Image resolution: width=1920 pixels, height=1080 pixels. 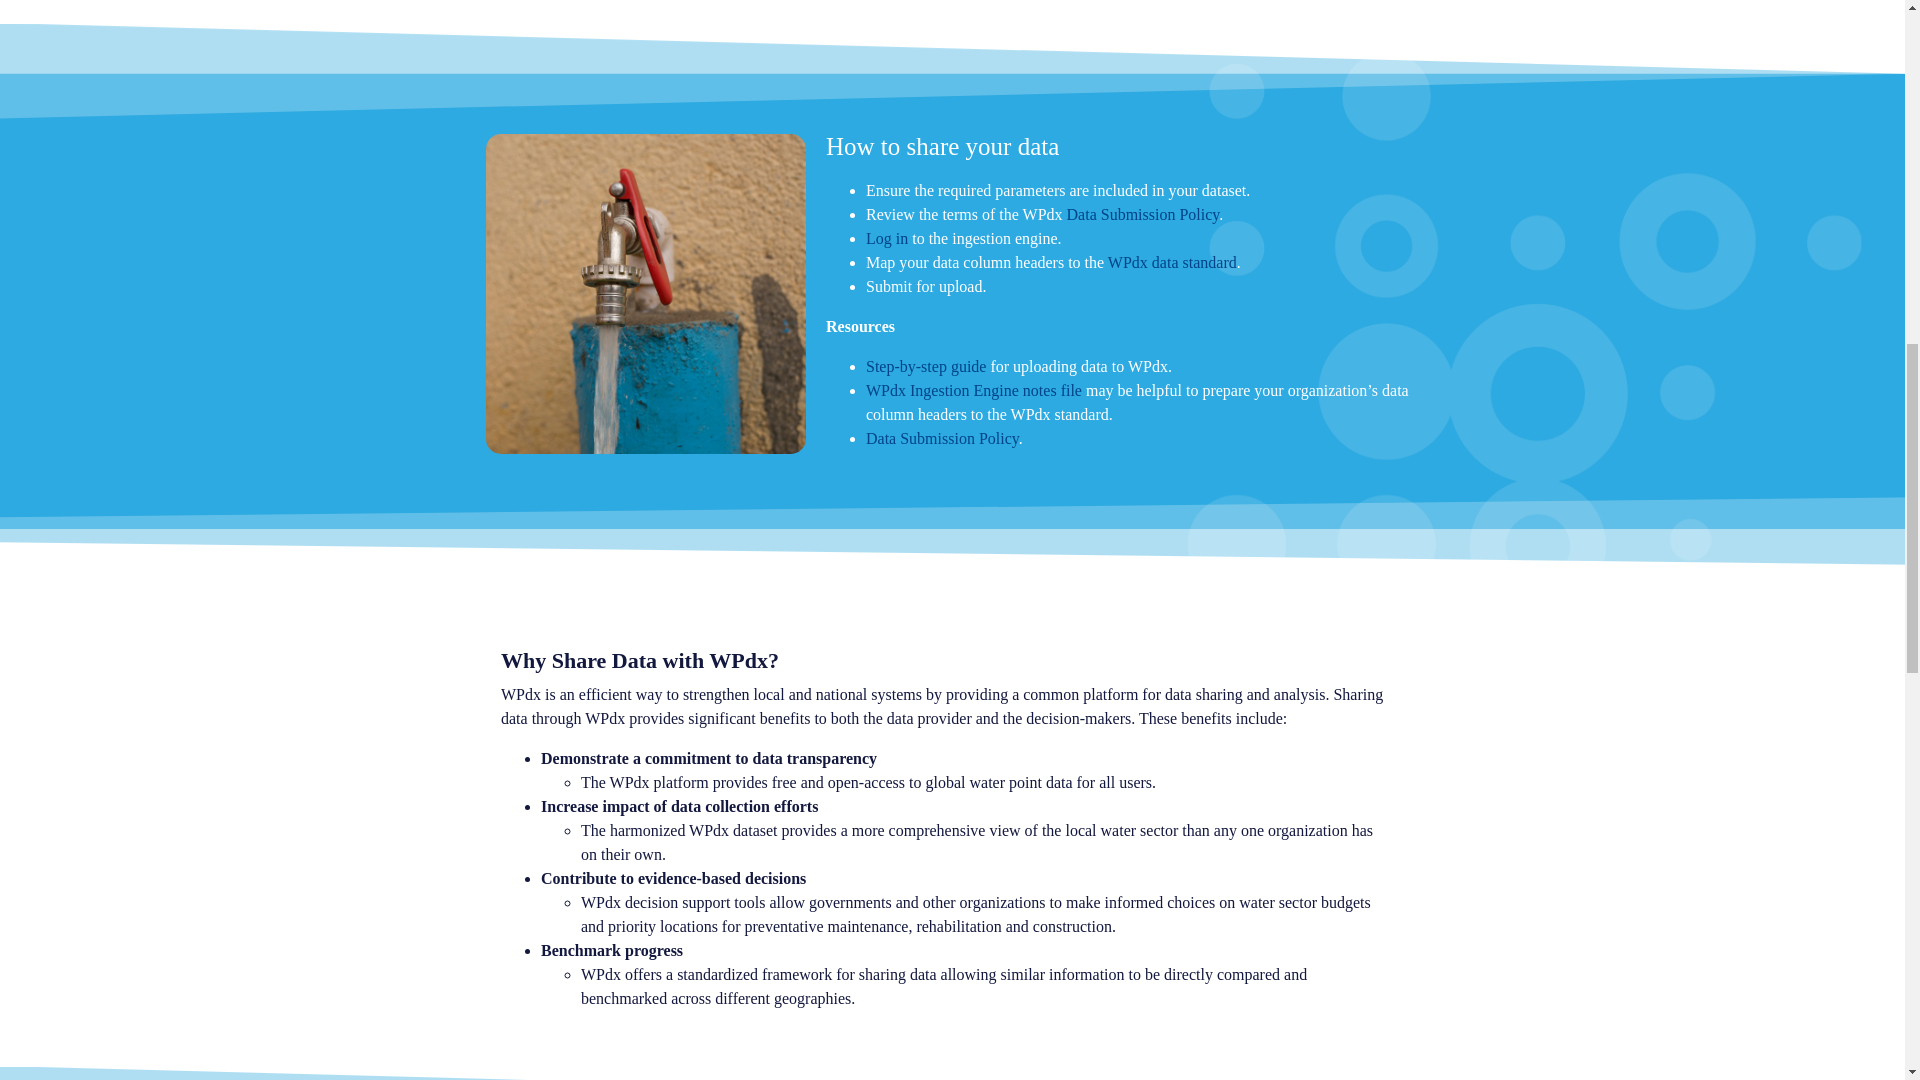 I want to click on Log in, so click(x=886, y=238).